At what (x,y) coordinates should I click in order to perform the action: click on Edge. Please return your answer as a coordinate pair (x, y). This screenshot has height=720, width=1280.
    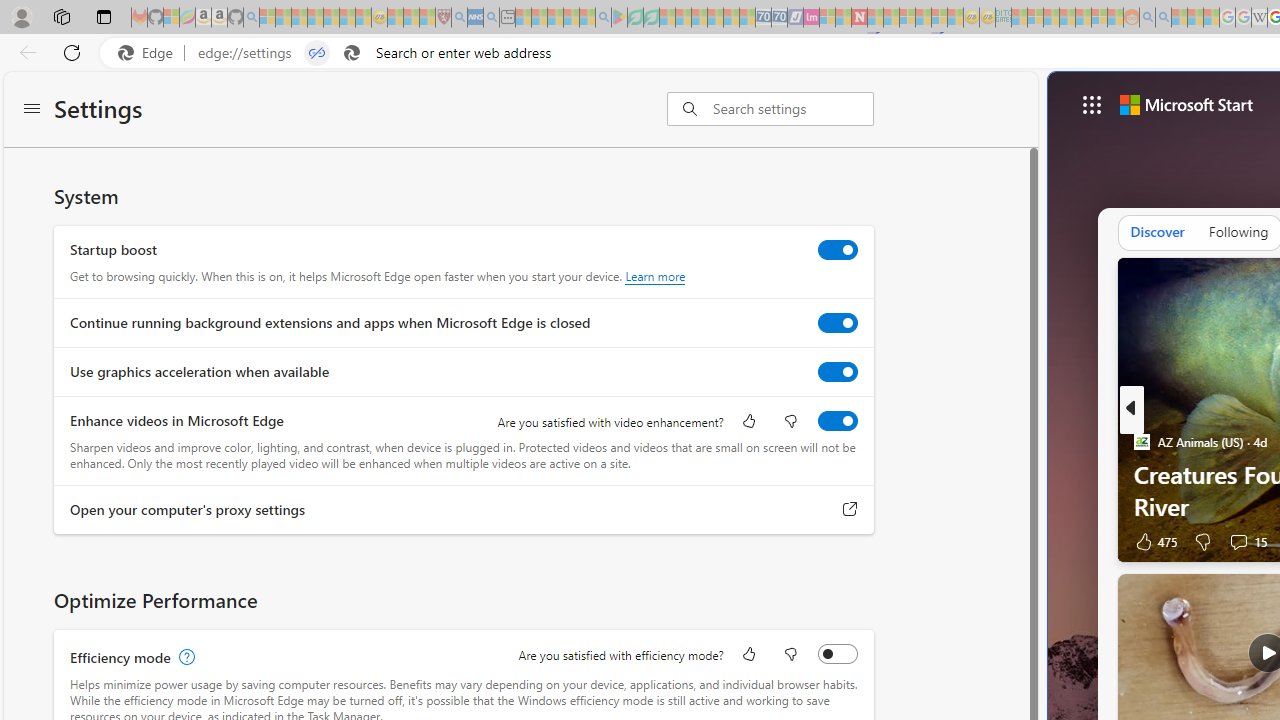
    Looking at the image, I should click on (150, 53).